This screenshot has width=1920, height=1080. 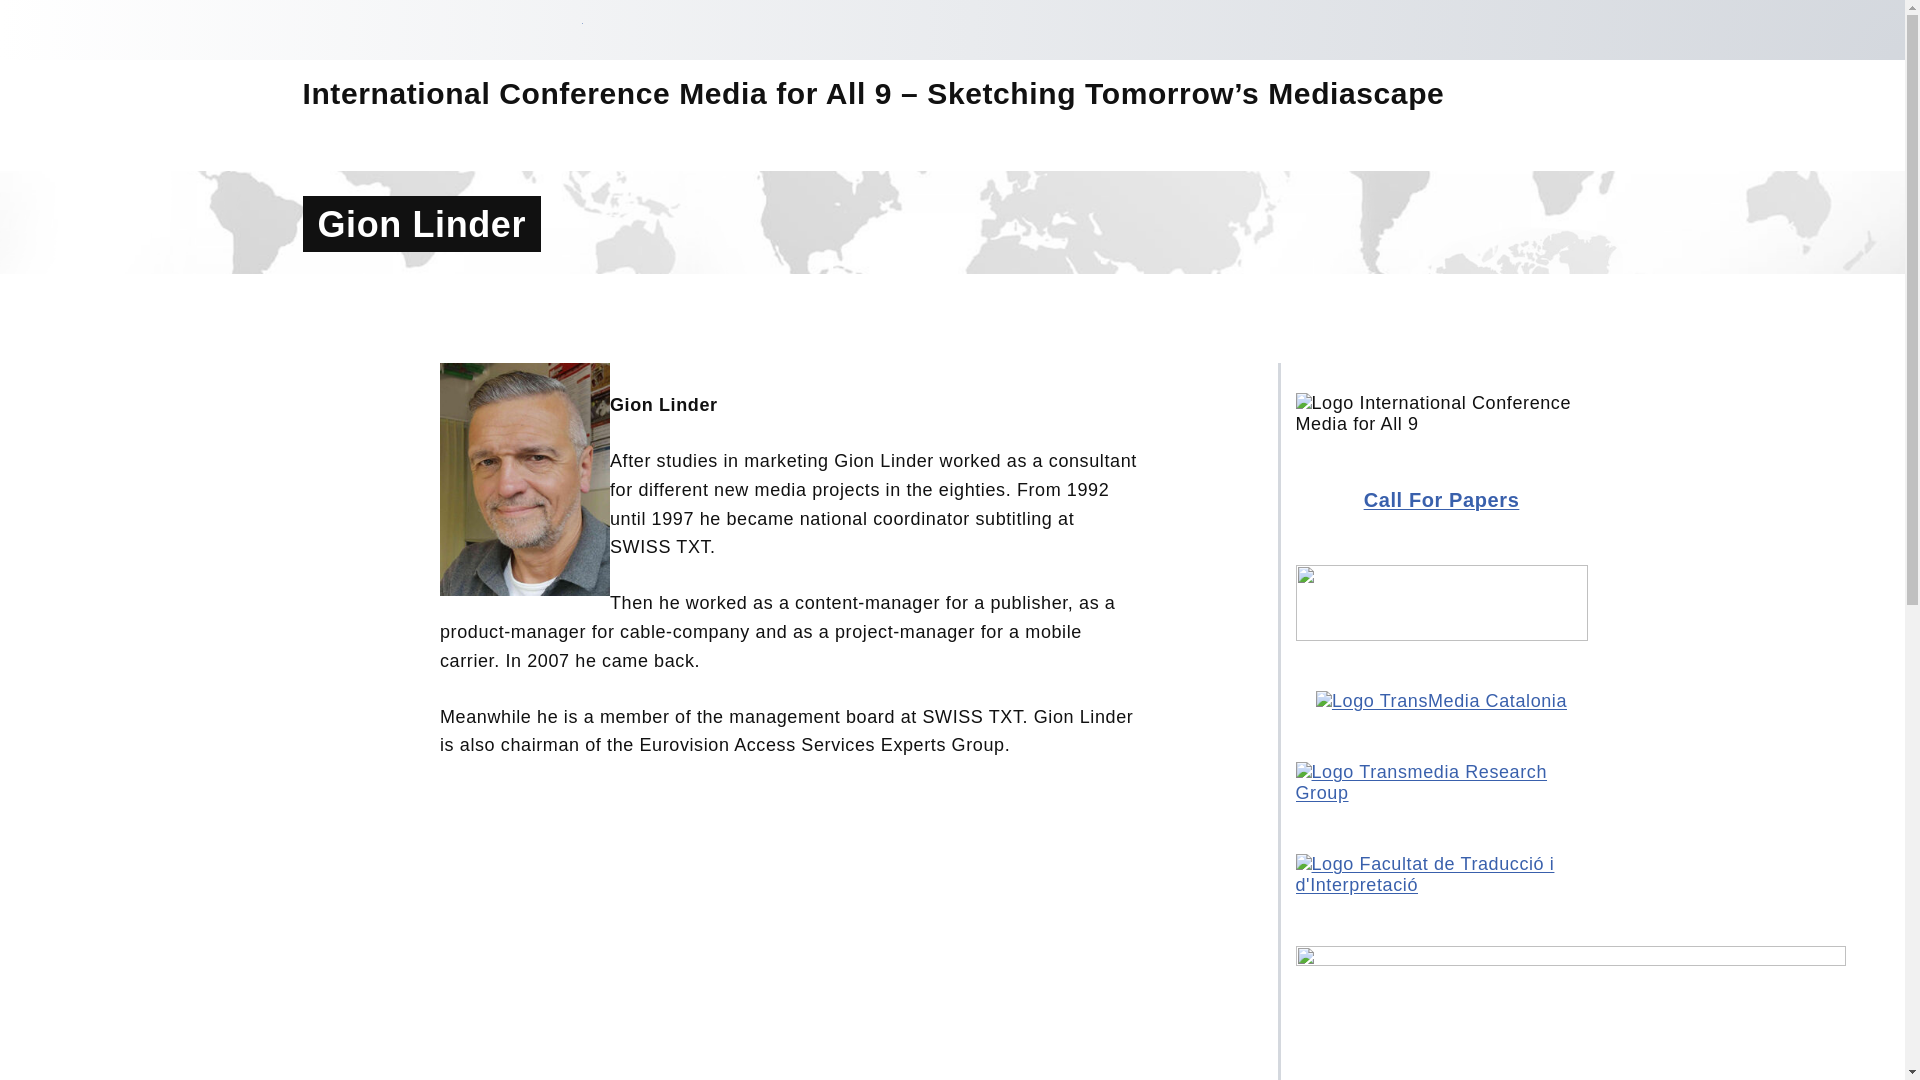 I want to click on Logo Transmedia Research Group, so click(x=1442, y=782).